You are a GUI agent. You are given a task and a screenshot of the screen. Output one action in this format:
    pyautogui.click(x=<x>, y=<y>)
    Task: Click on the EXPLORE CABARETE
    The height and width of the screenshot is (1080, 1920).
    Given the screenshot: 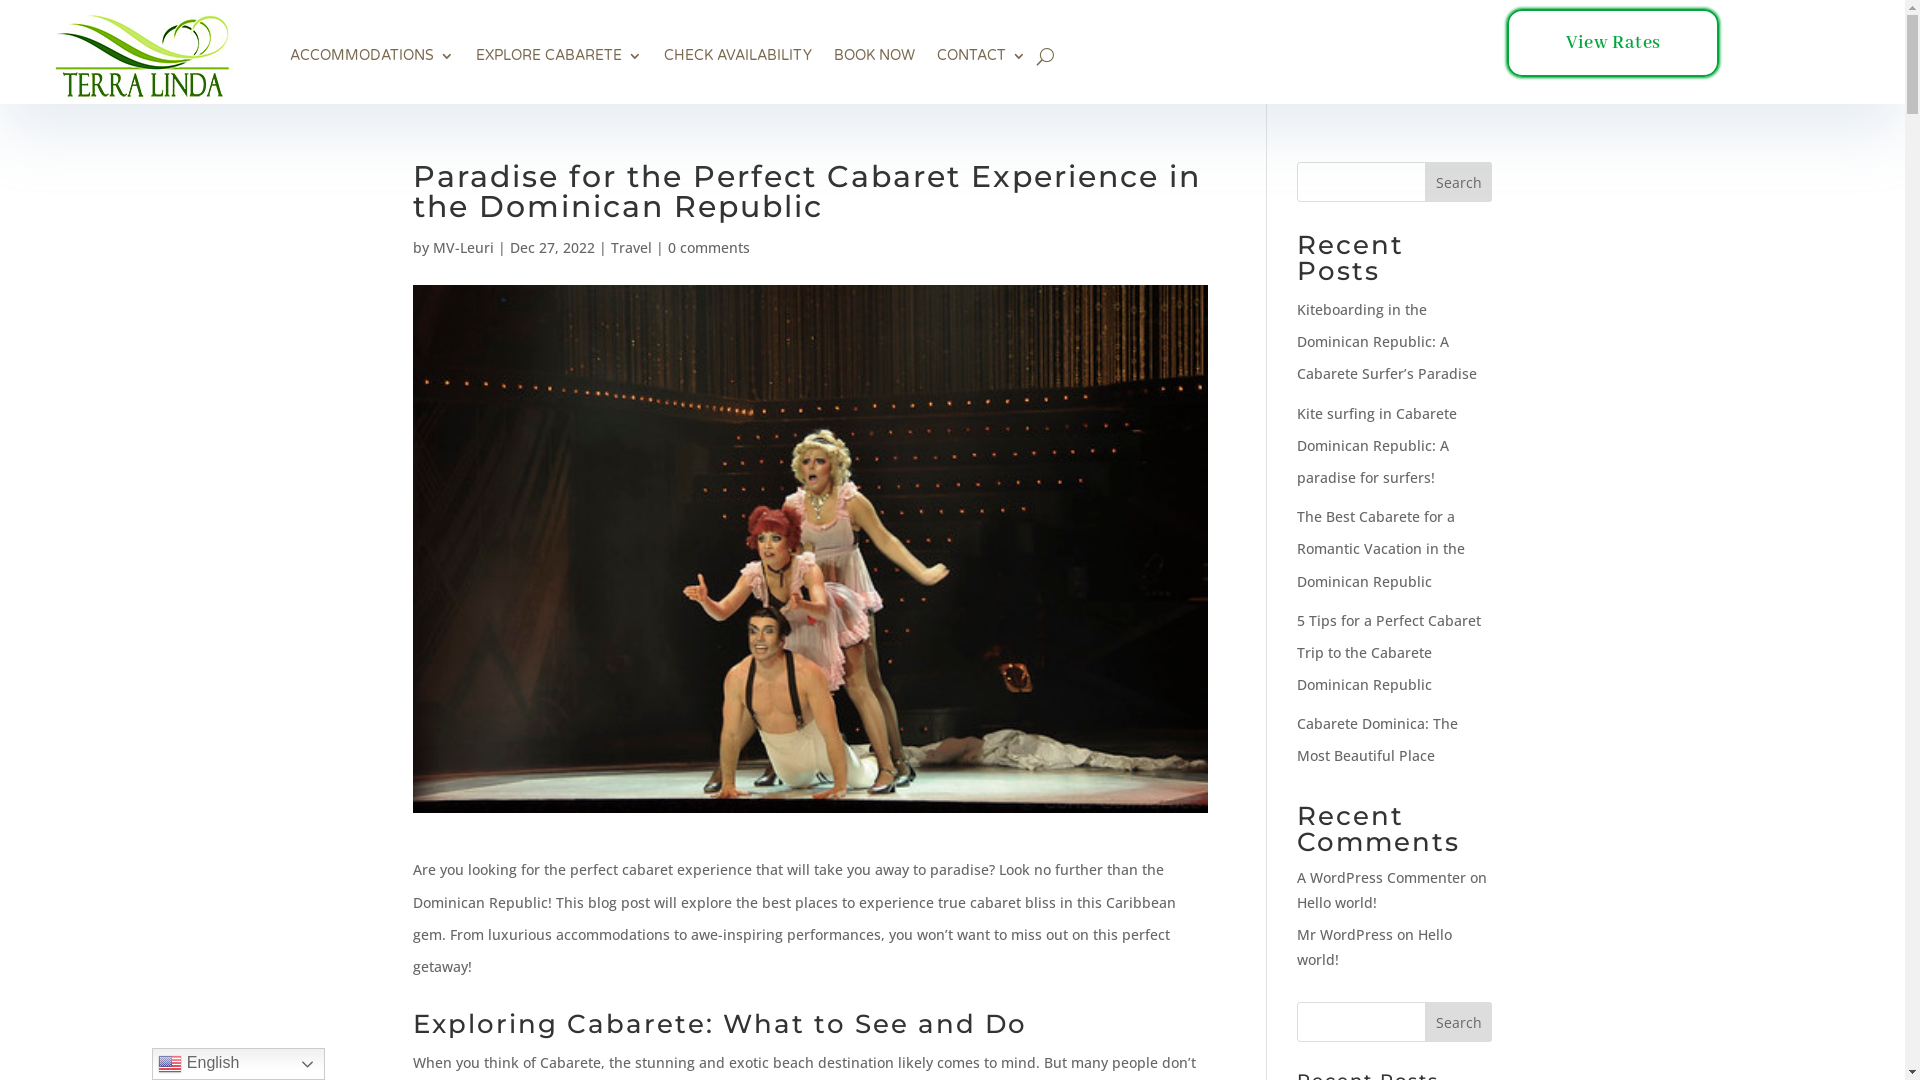 What is the action you would take?
    pyautogui.click(x=559, y=56)
    